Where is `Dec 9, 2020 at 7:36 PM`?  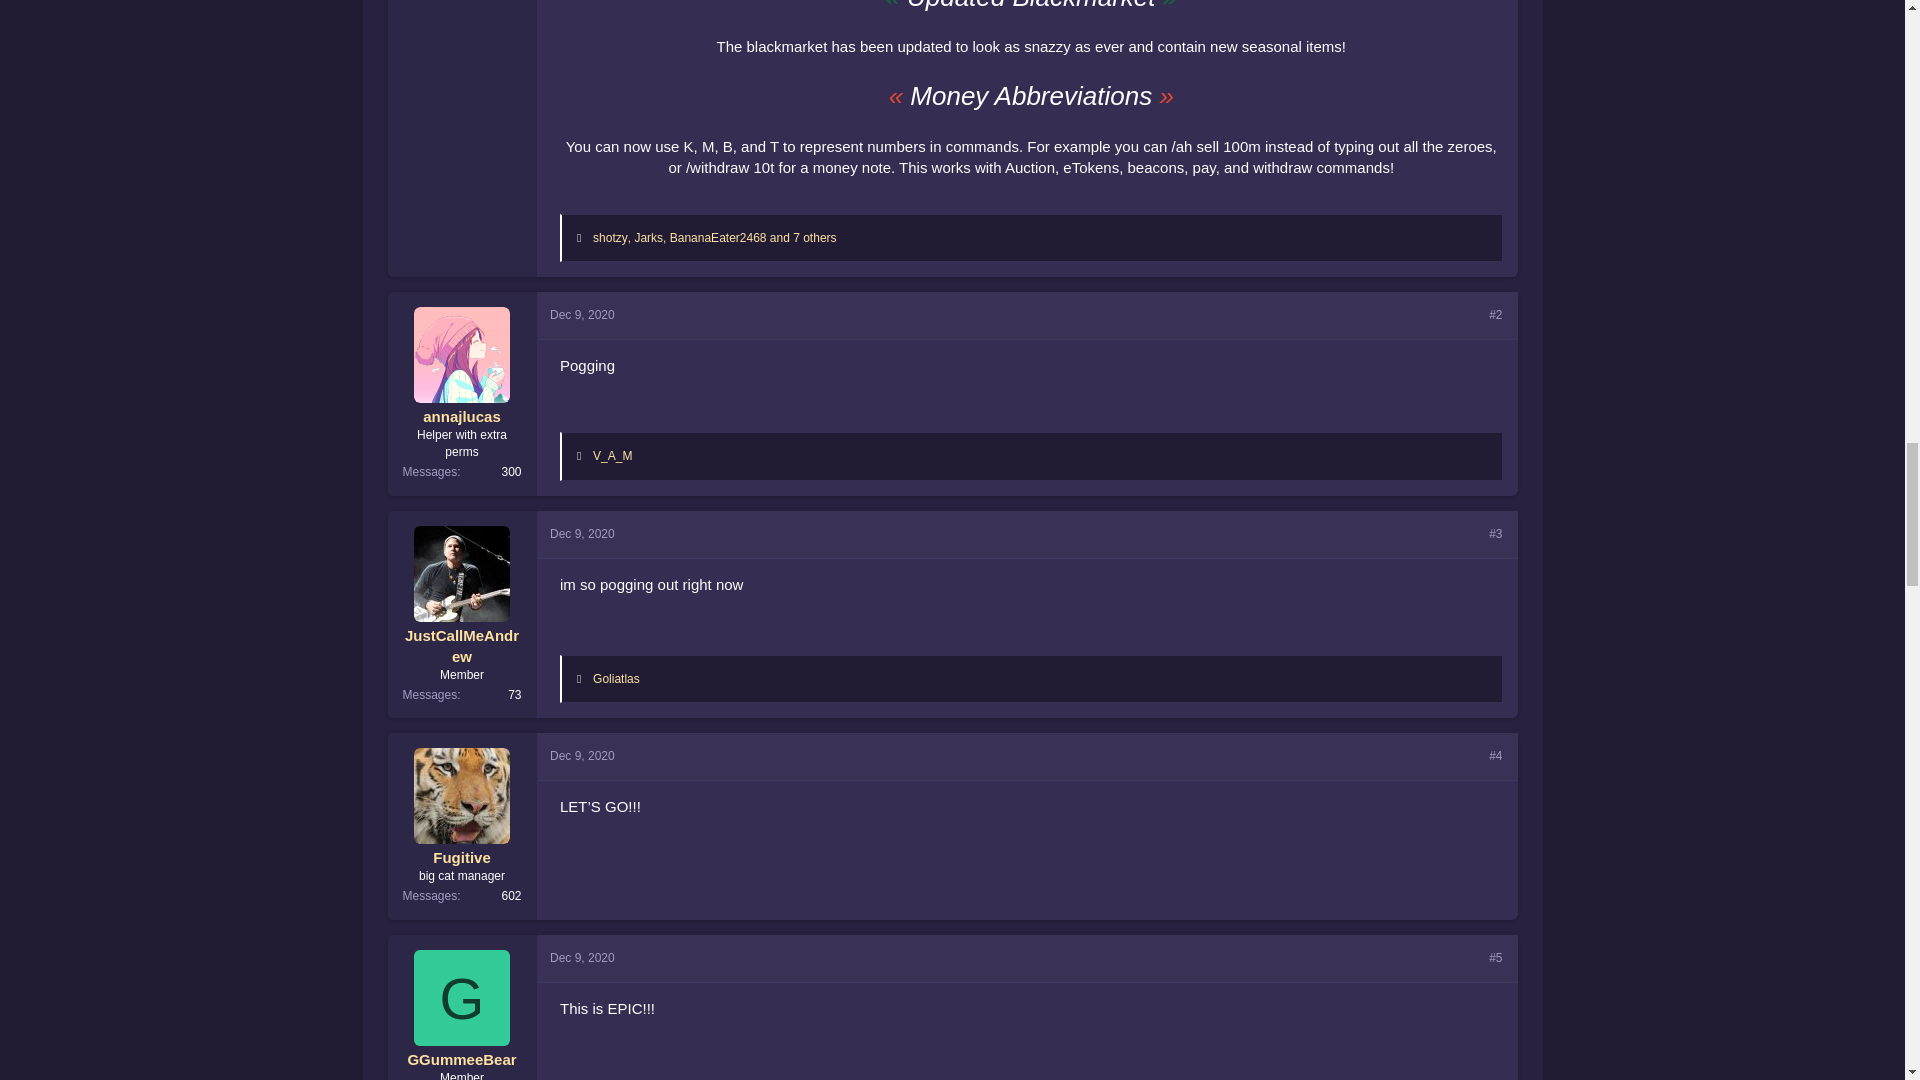 Dec 9, 2020 at 7:36 PM is located at coordinates (582, 958).